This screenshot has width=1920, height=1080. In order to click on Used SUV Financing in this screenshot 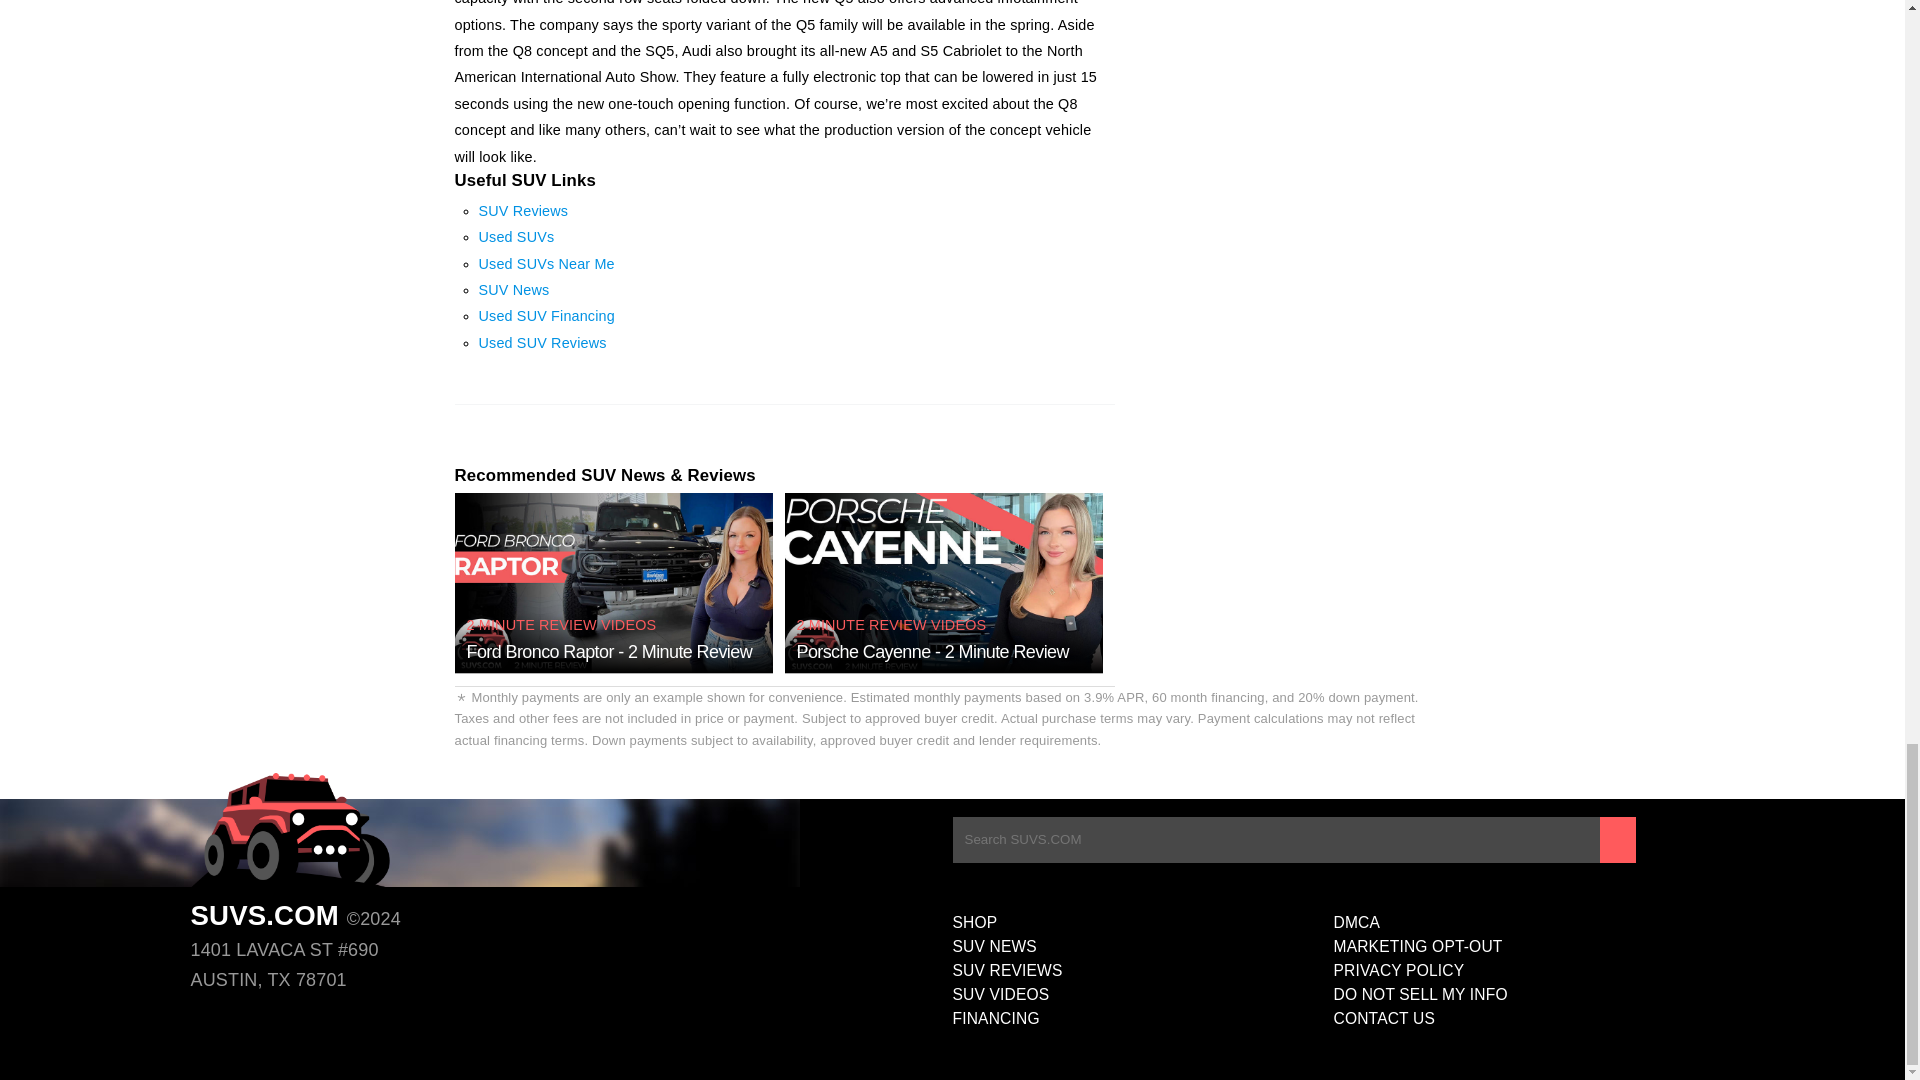, I will do `click(546, 316)`.